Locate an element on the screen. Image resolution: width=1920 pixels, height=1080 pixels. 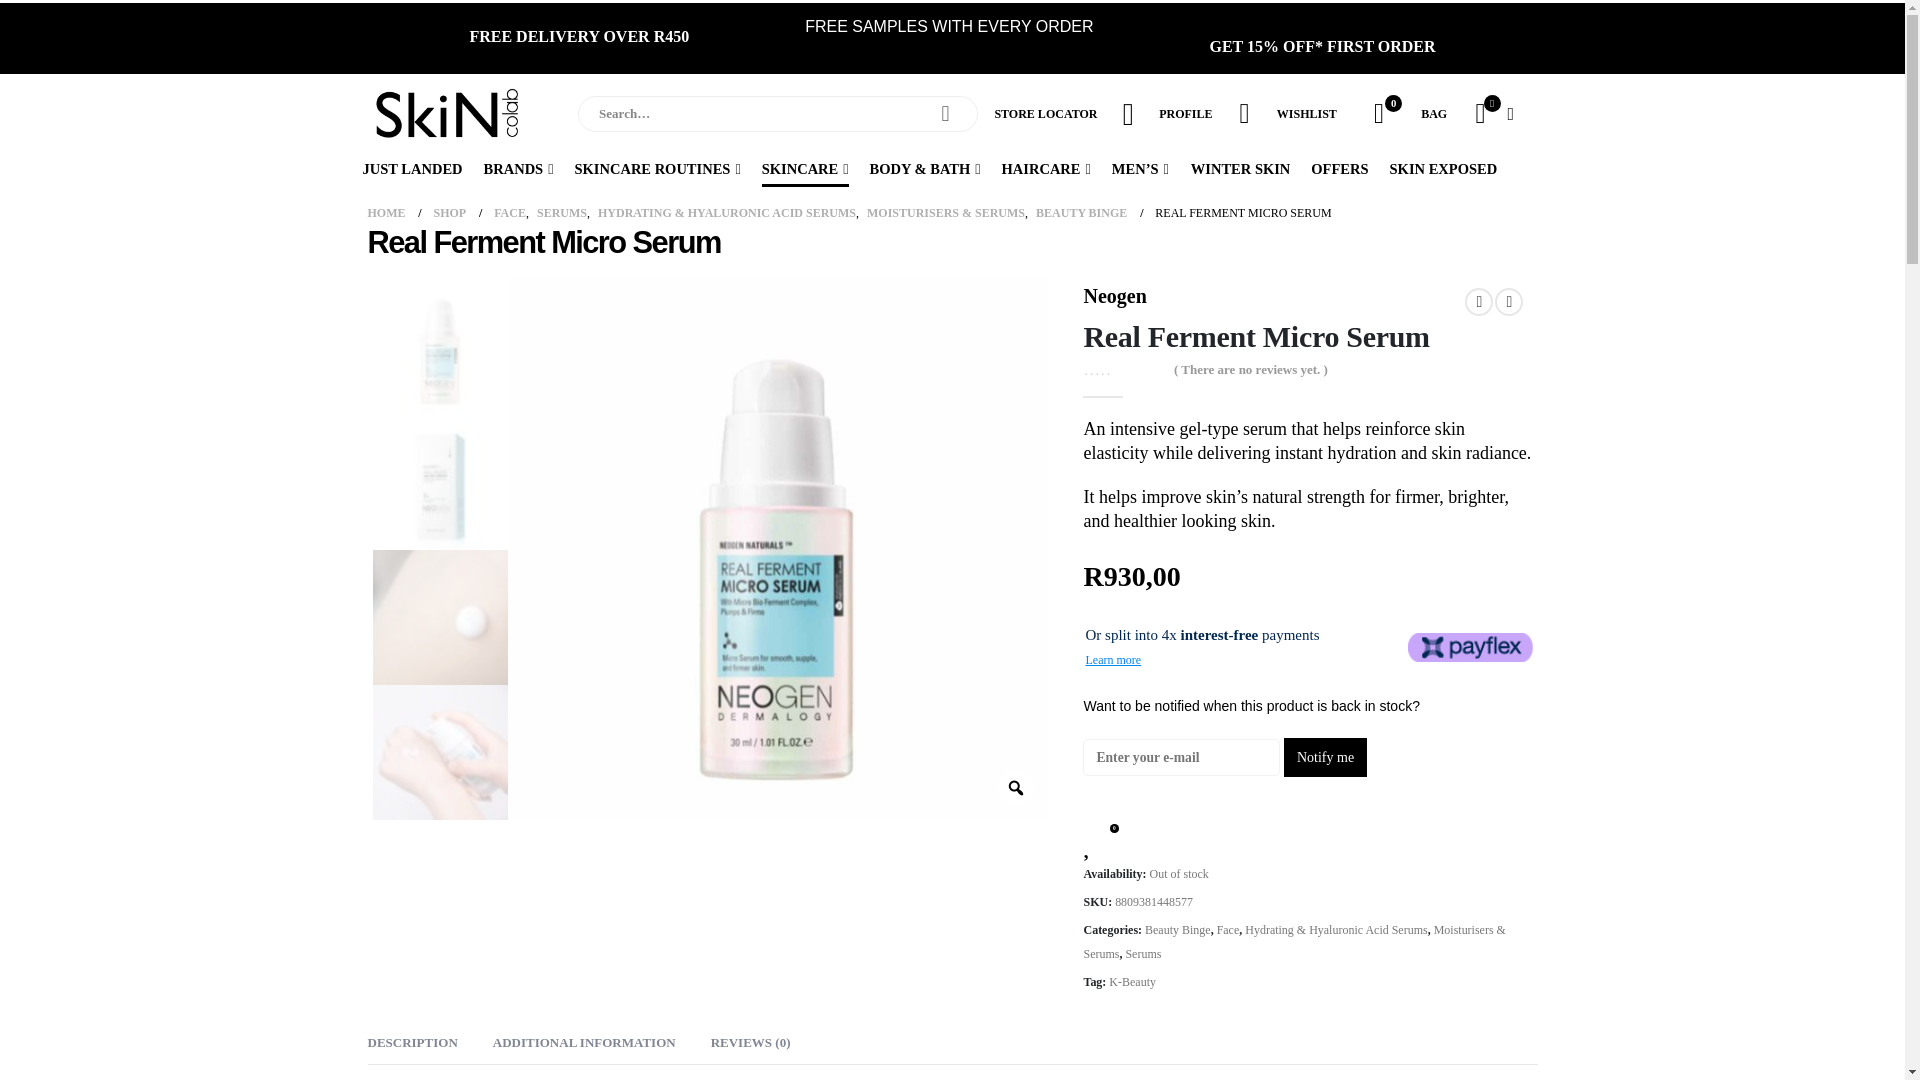
STORE LOCATOR is located at coordinates (1045, 113).